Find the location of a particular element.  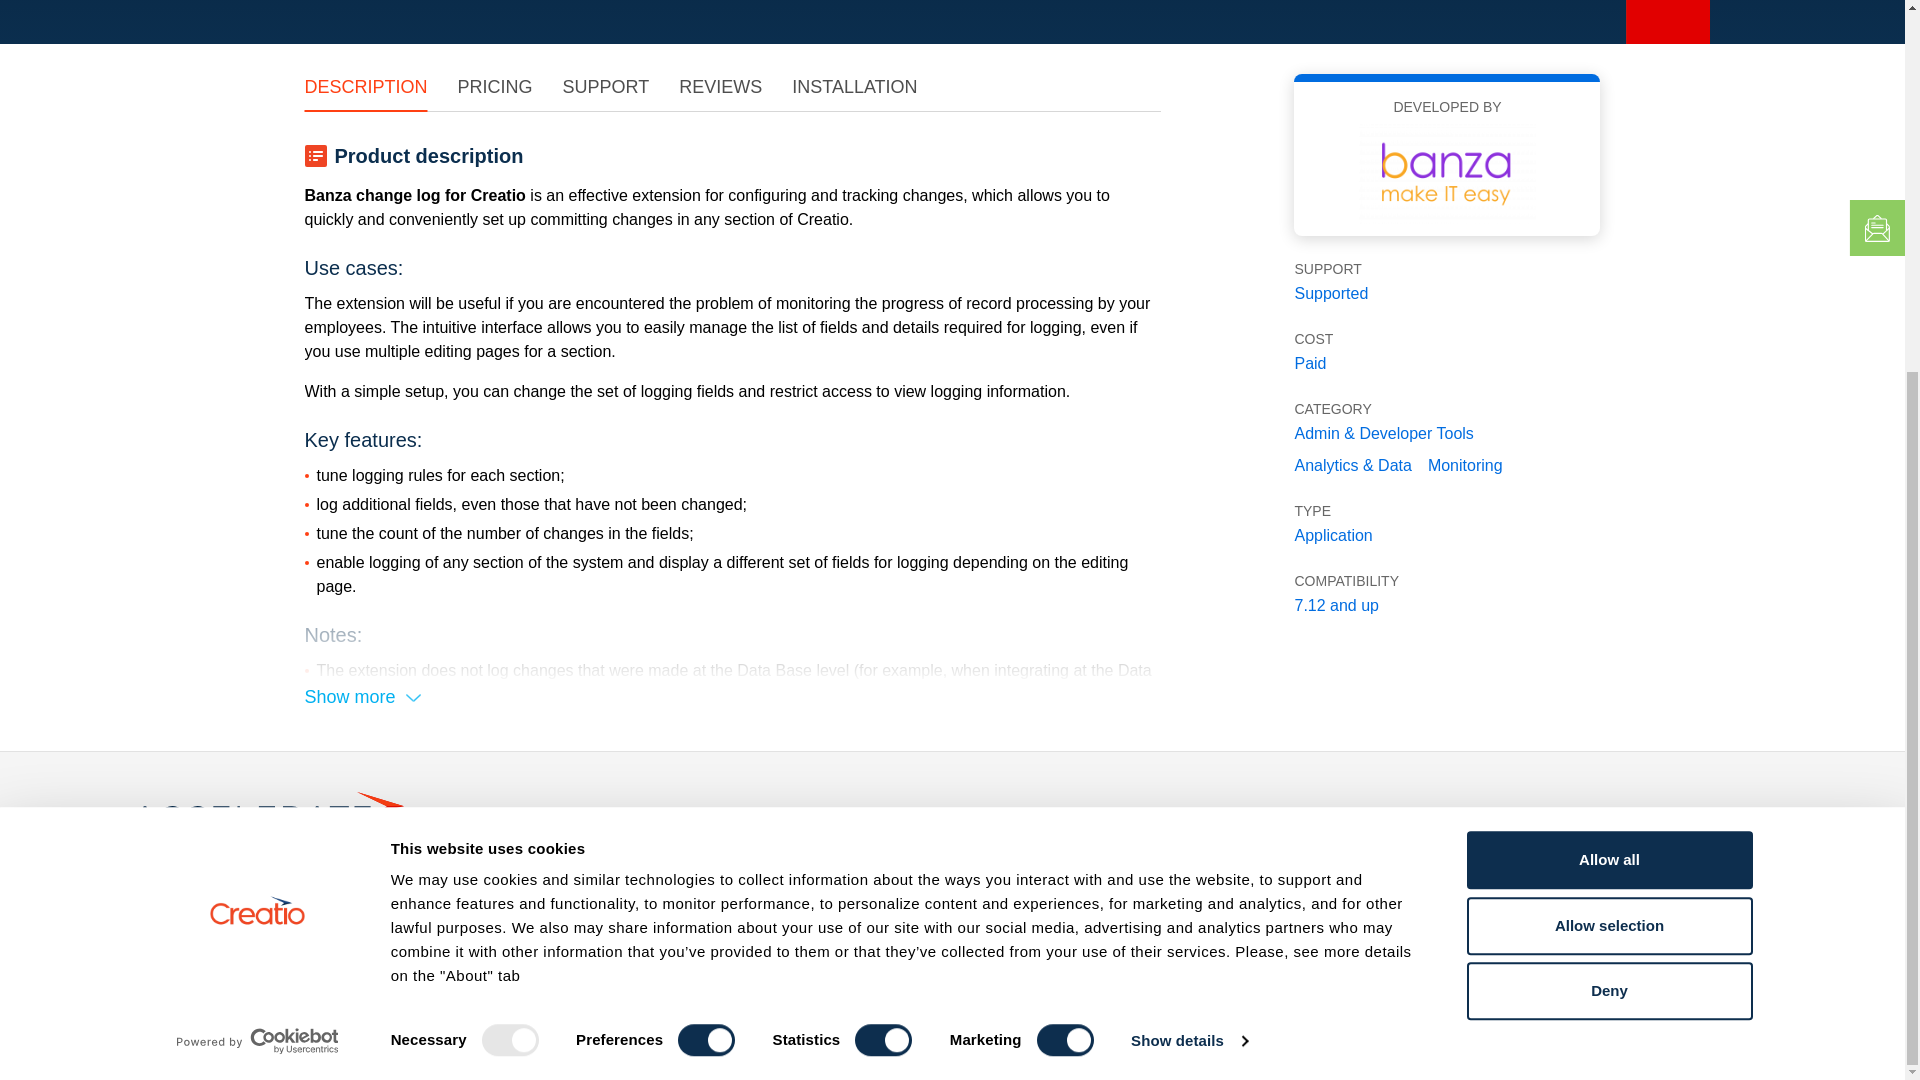

Show details is located at coordinates (1188, 484).